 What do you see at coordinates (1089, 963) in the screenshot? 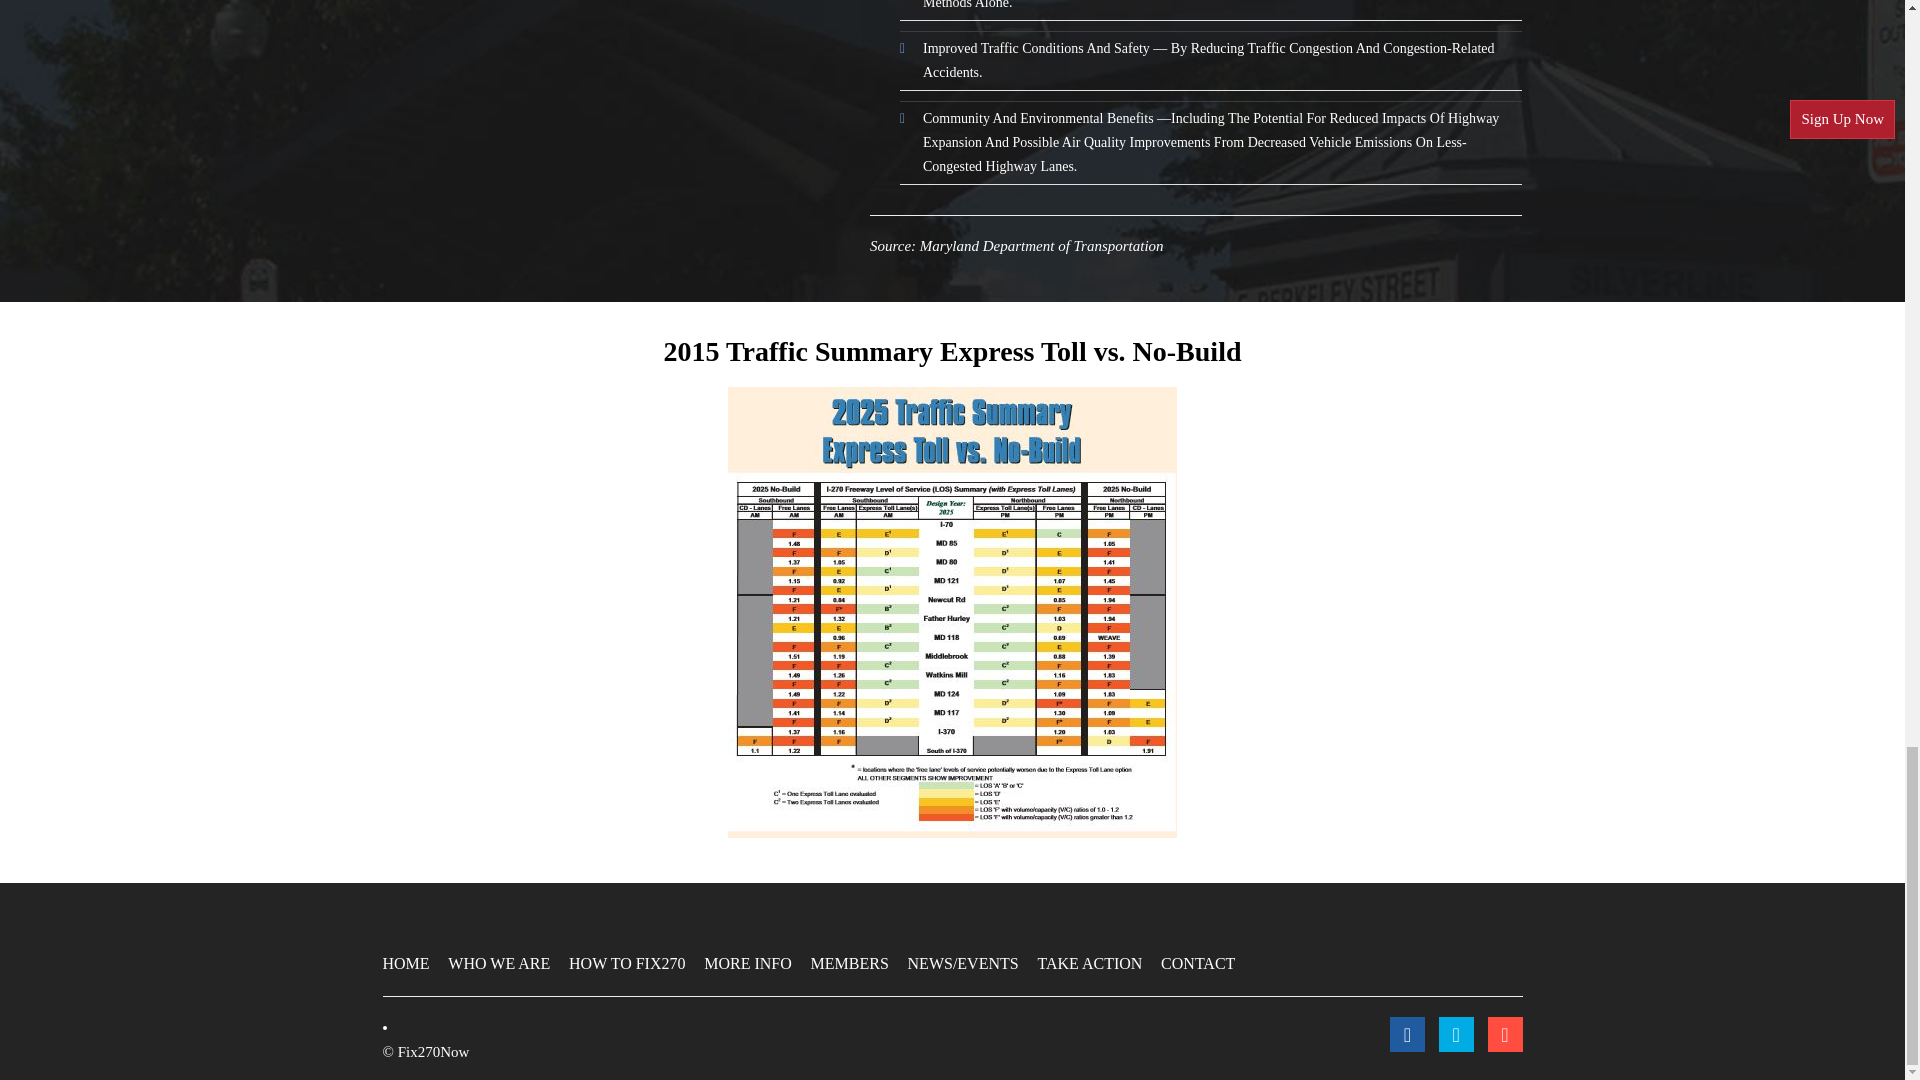
I see `TAKE ACTION` at bounding box center [1089, 963].